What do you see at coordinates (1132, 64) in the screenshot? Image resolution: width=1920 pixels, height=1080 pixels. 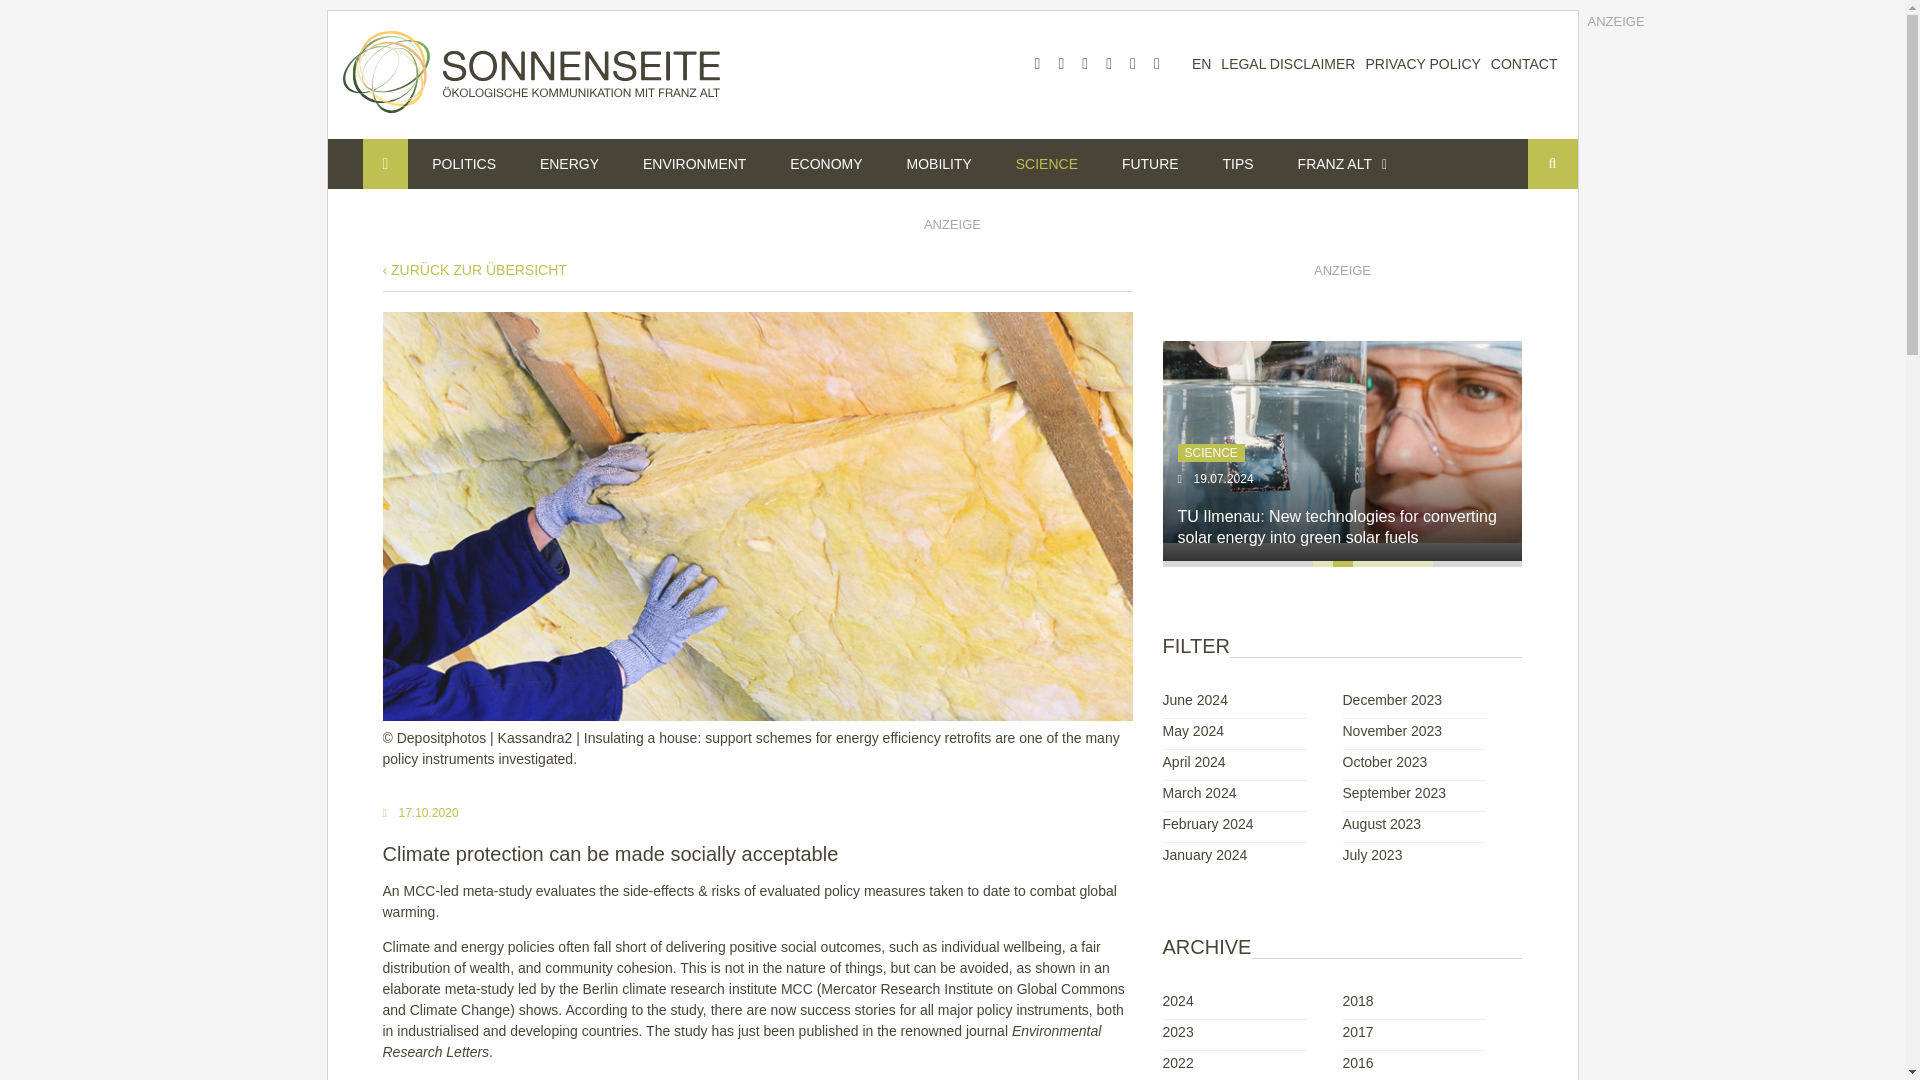 I see `xing` at bounding box center [1132, 64].